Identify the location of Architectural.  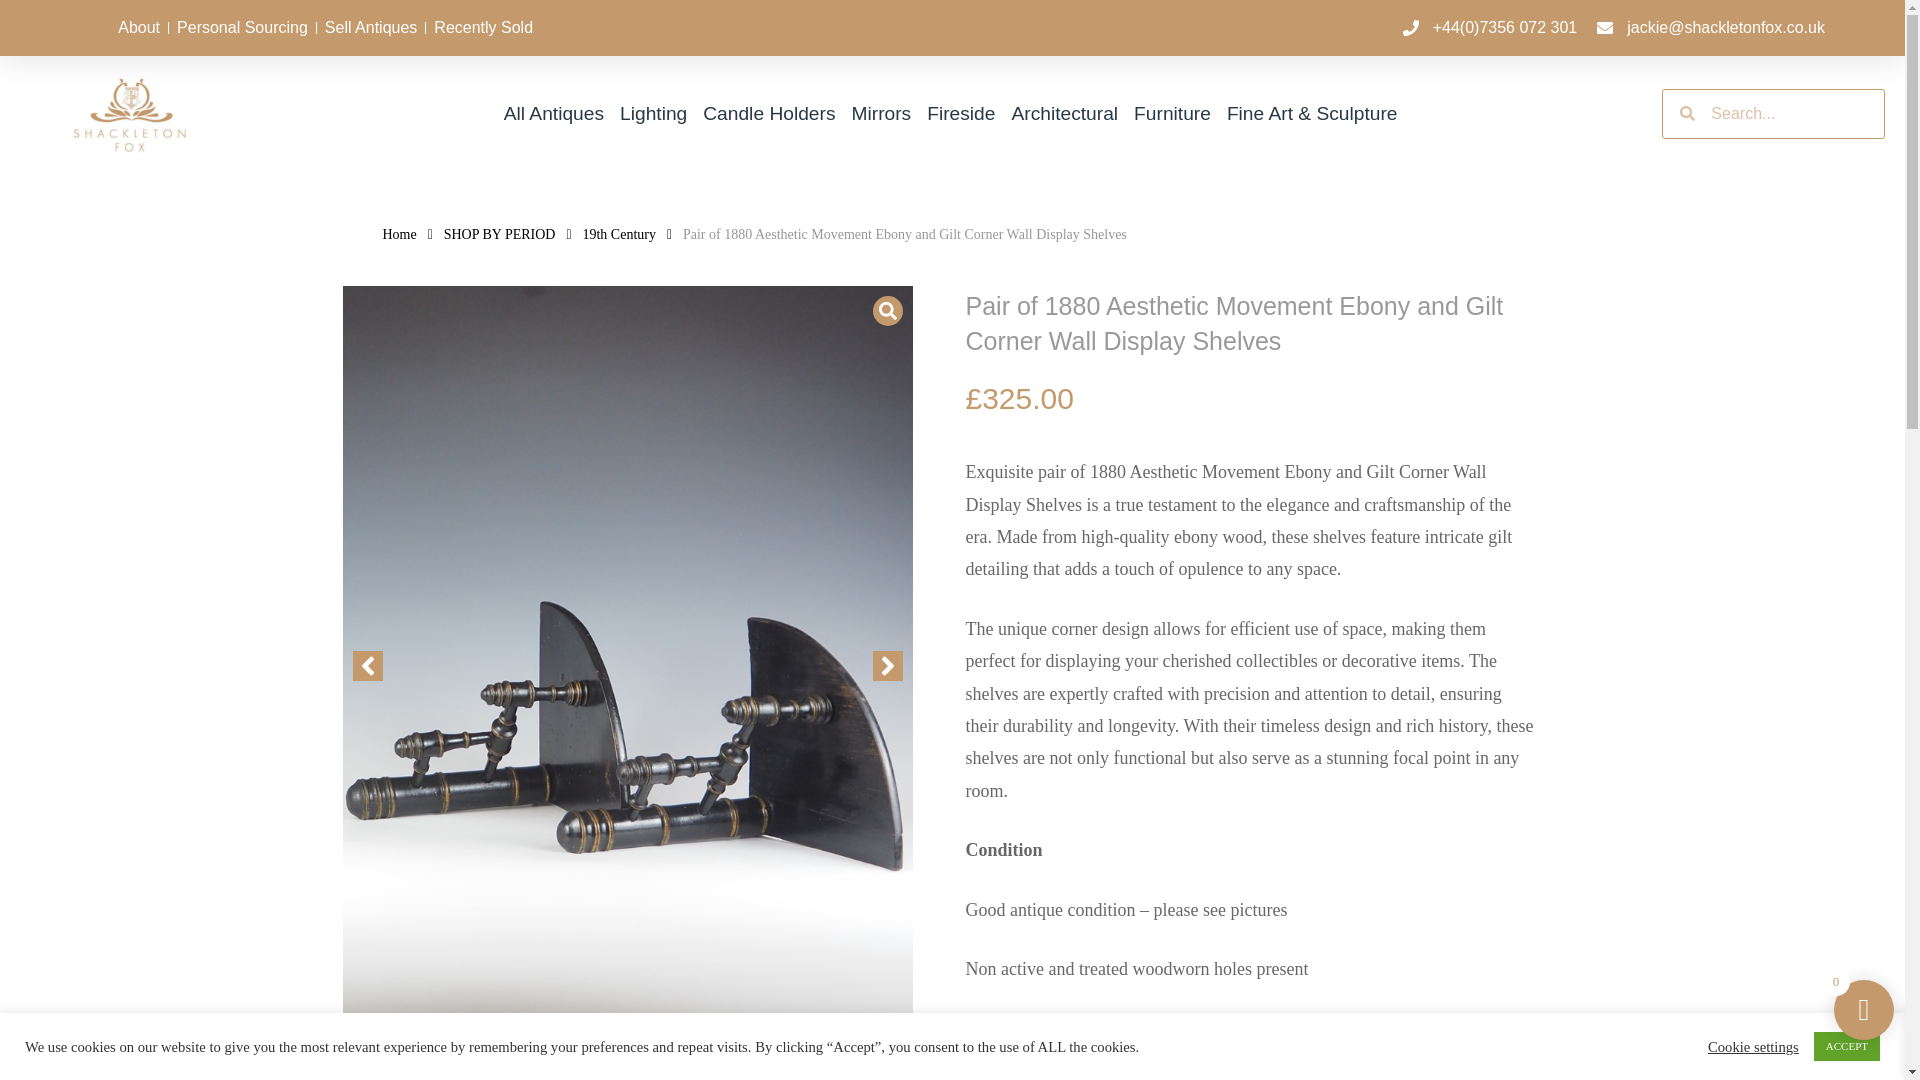
(1064, 114).